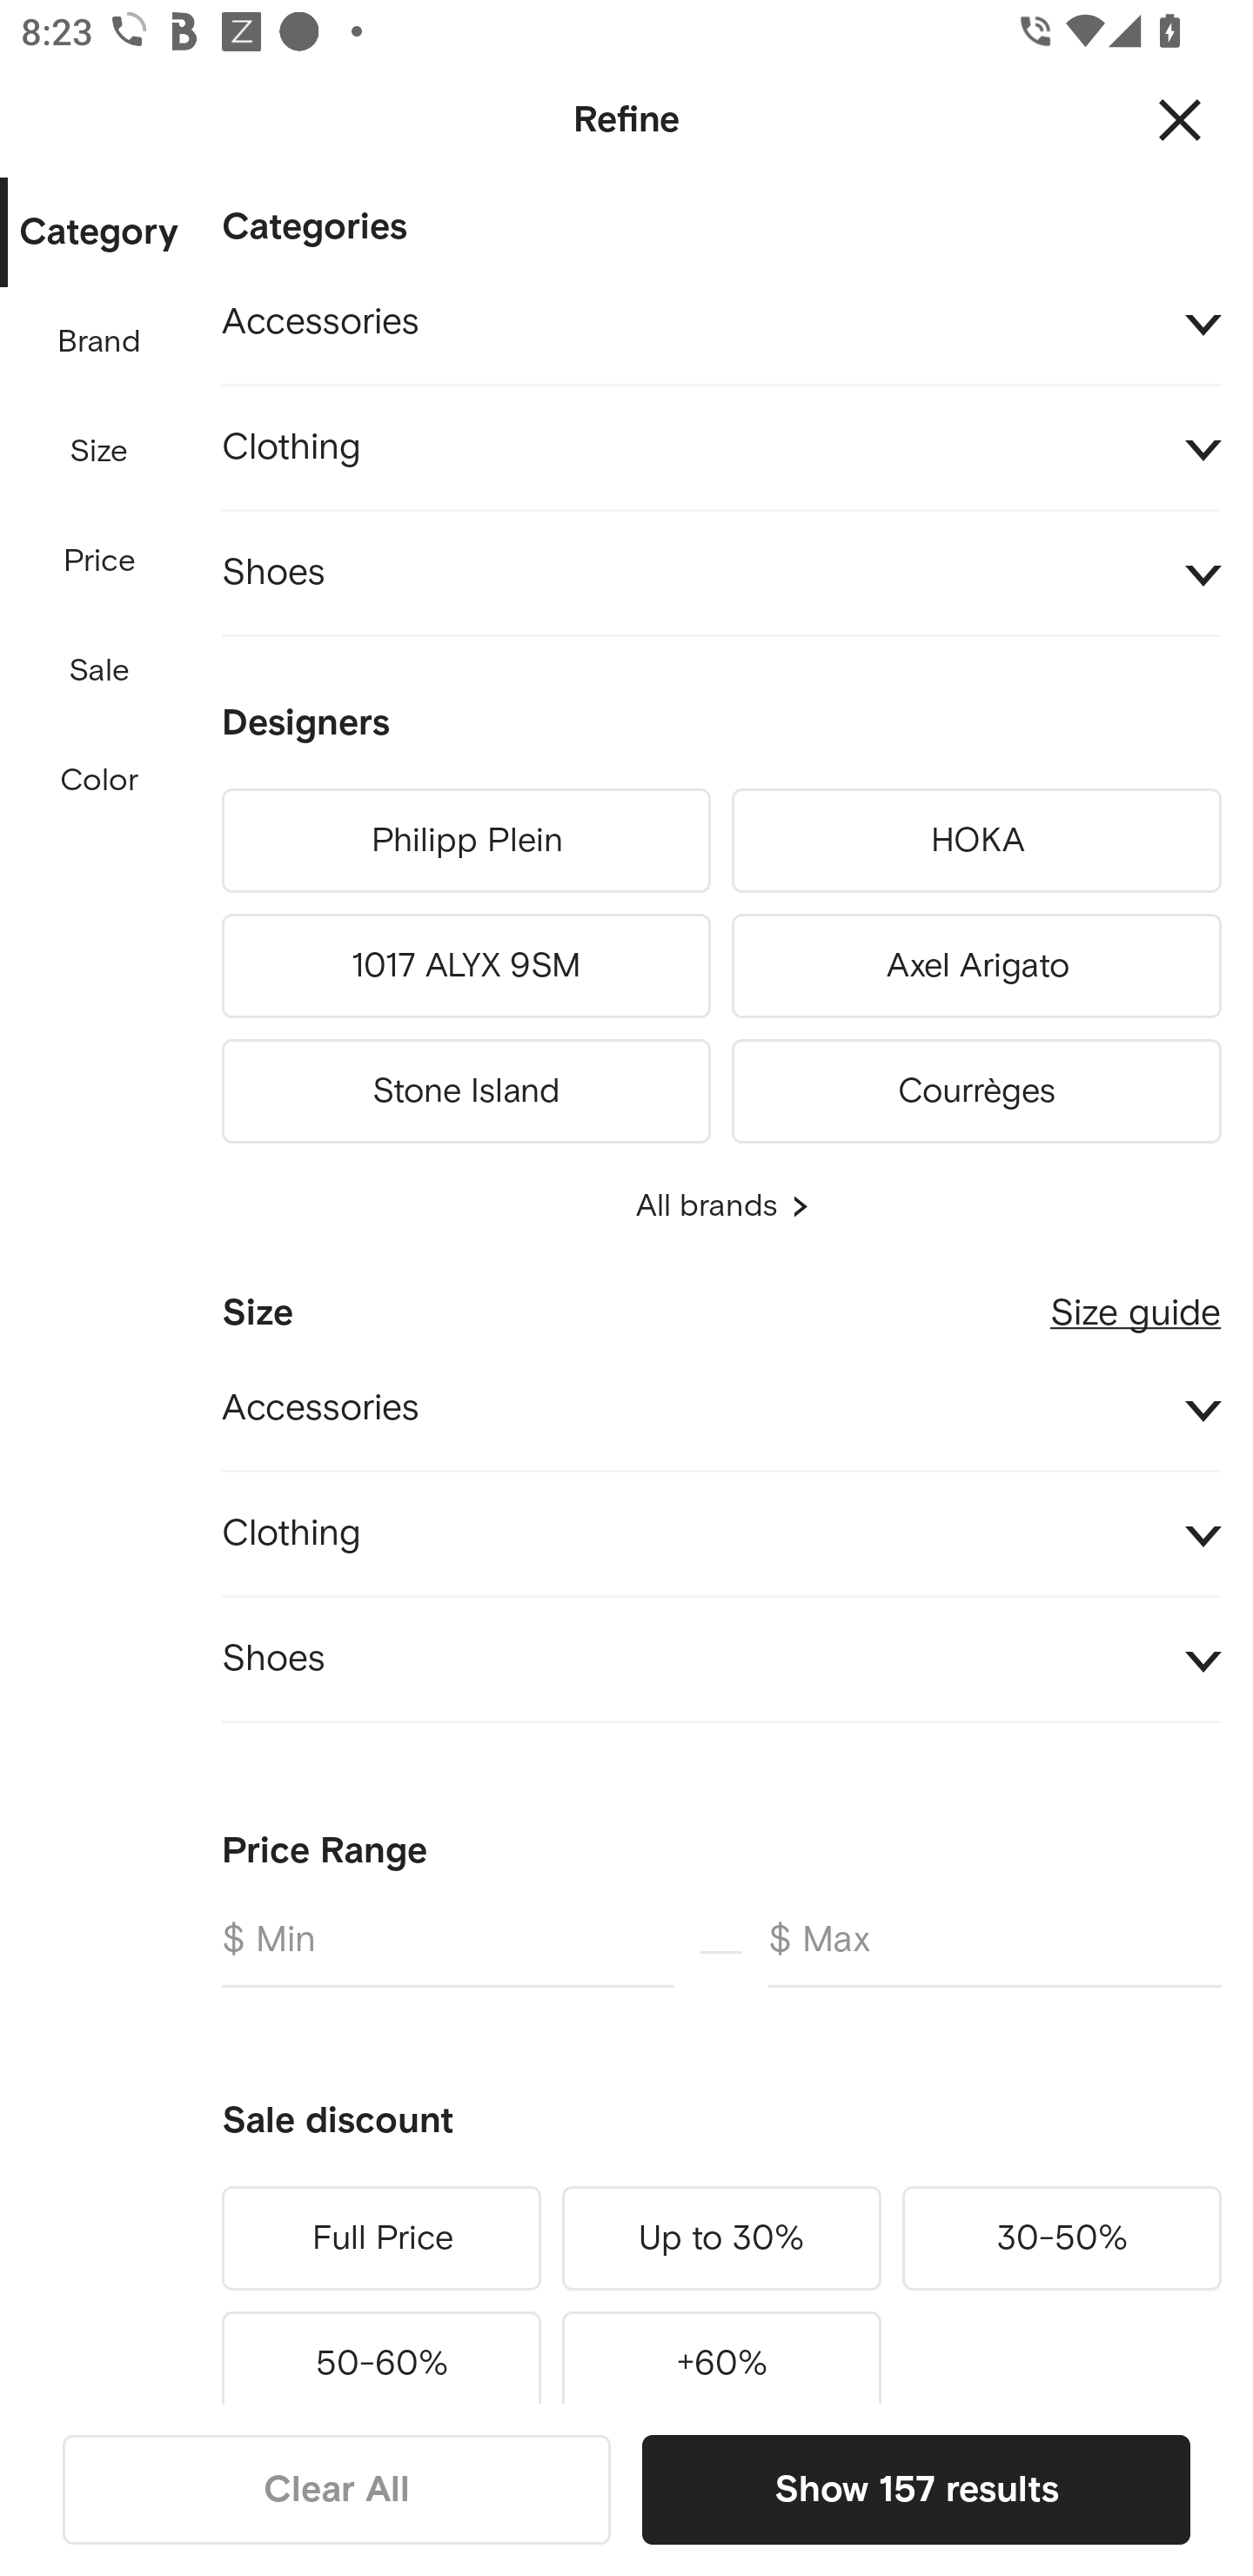 The width and height of the screenshot is (1253, 2576). I want to click on Accessories, so click(721, 323).